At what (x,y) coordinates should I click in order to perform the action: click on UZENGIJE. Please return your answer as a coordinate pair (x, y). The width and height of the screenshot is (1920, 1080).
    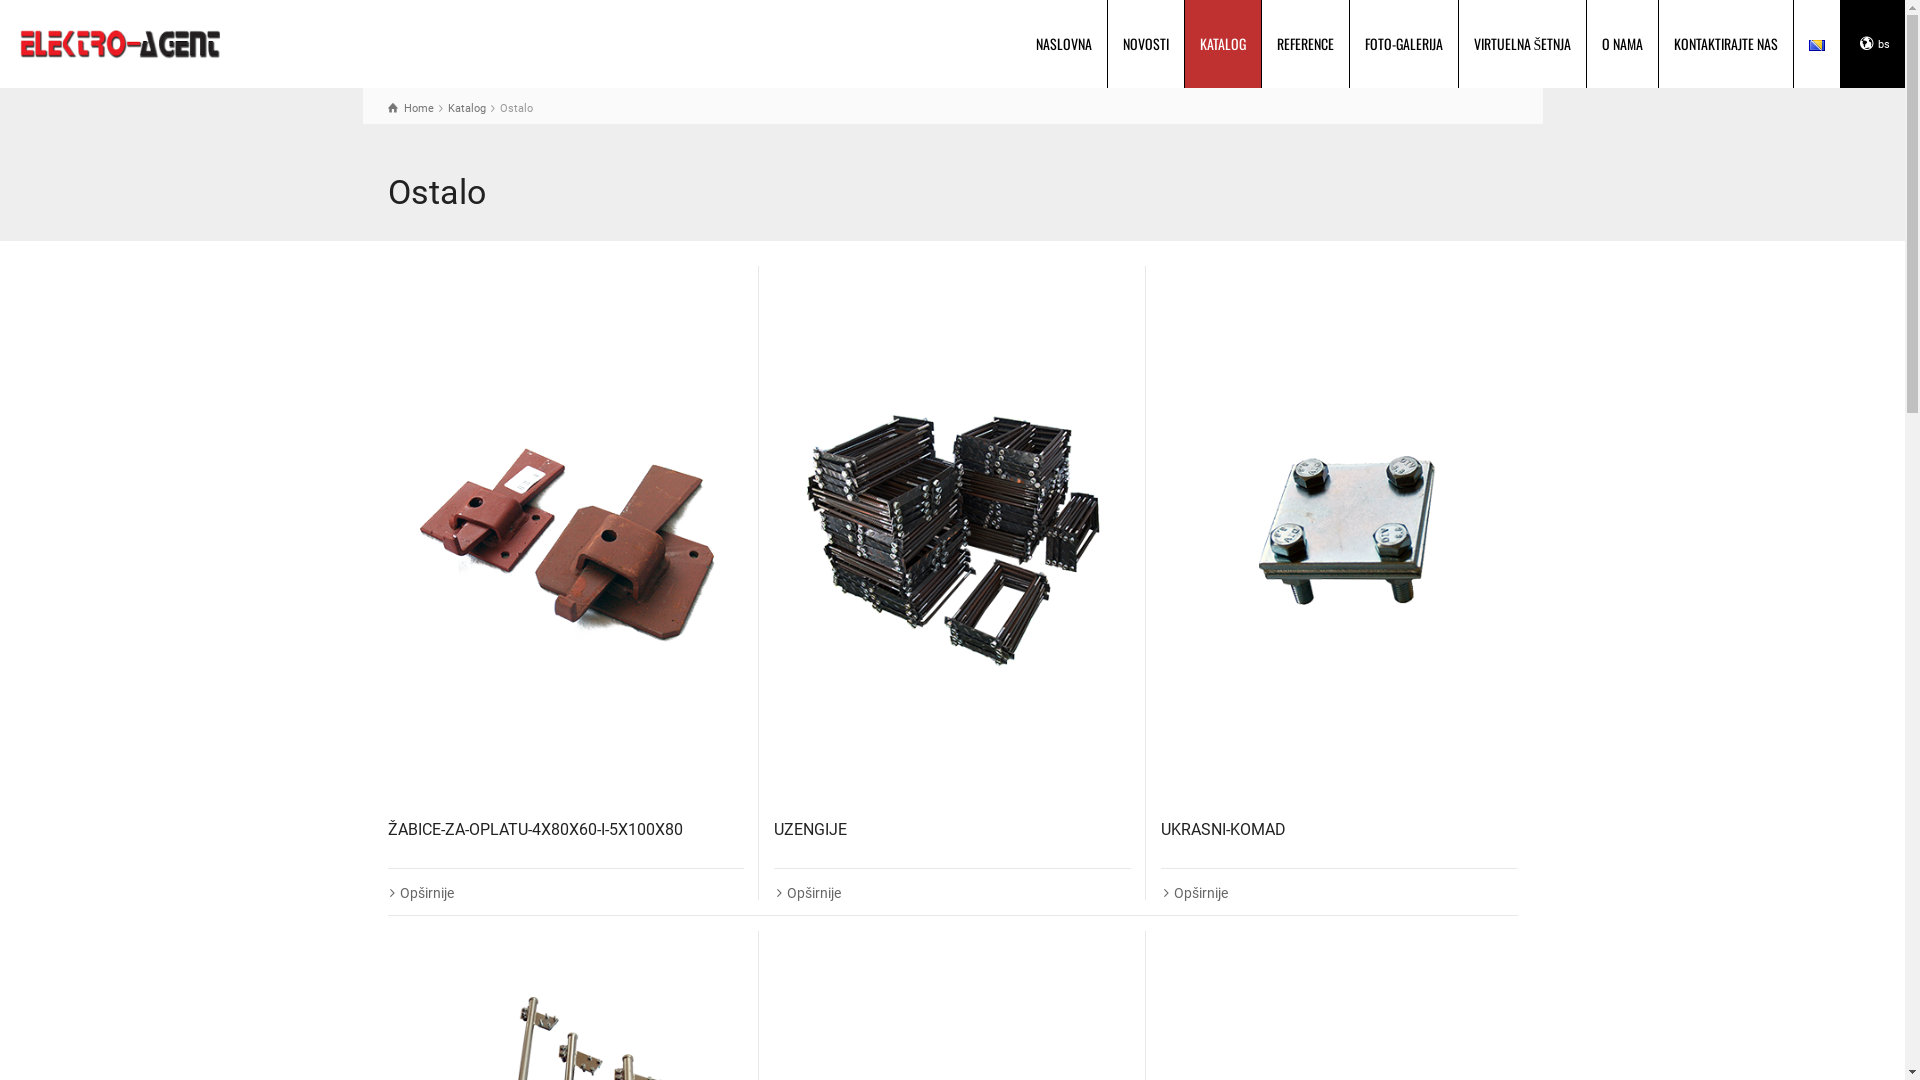
    Looking at the image, I should click on (952, 534).